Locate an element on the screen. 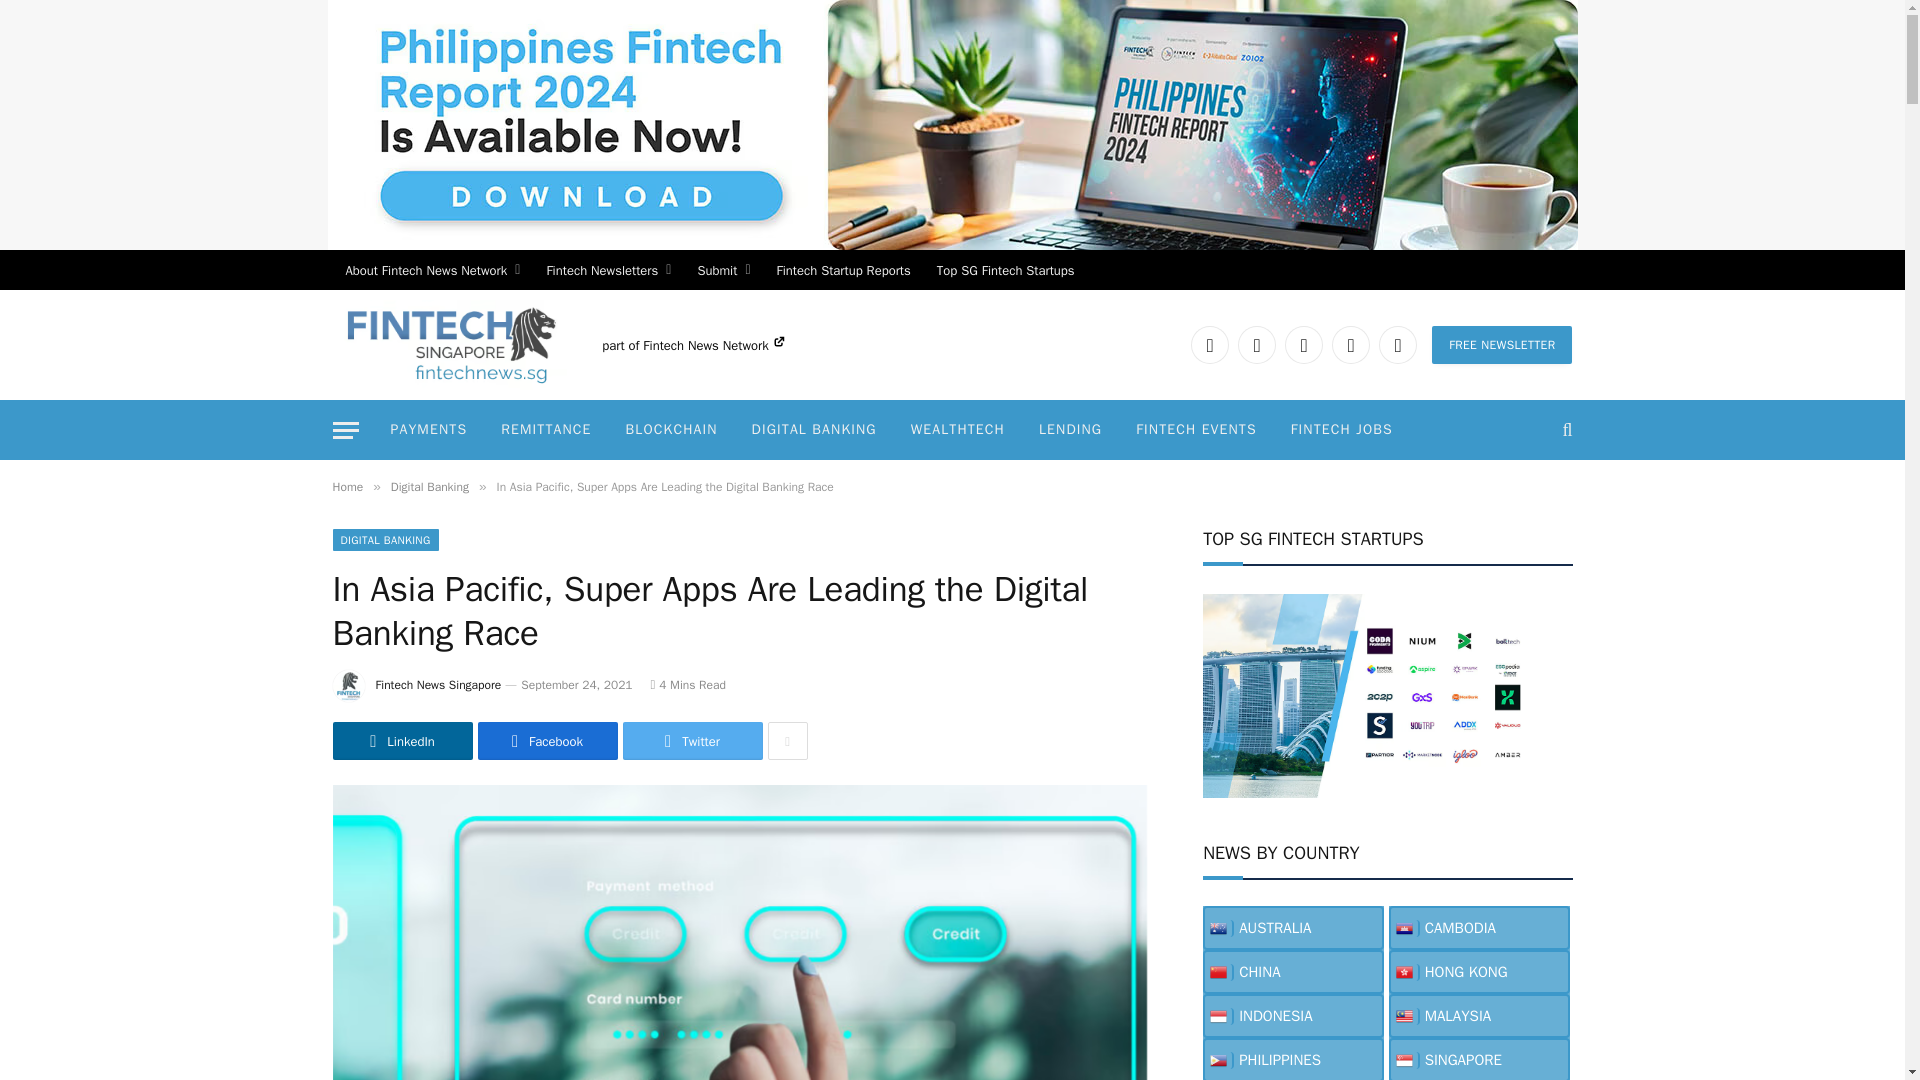 The height and width of the screenshot is (1080, 1920). Fintech Newsletters is located at coordinates (608, 270).